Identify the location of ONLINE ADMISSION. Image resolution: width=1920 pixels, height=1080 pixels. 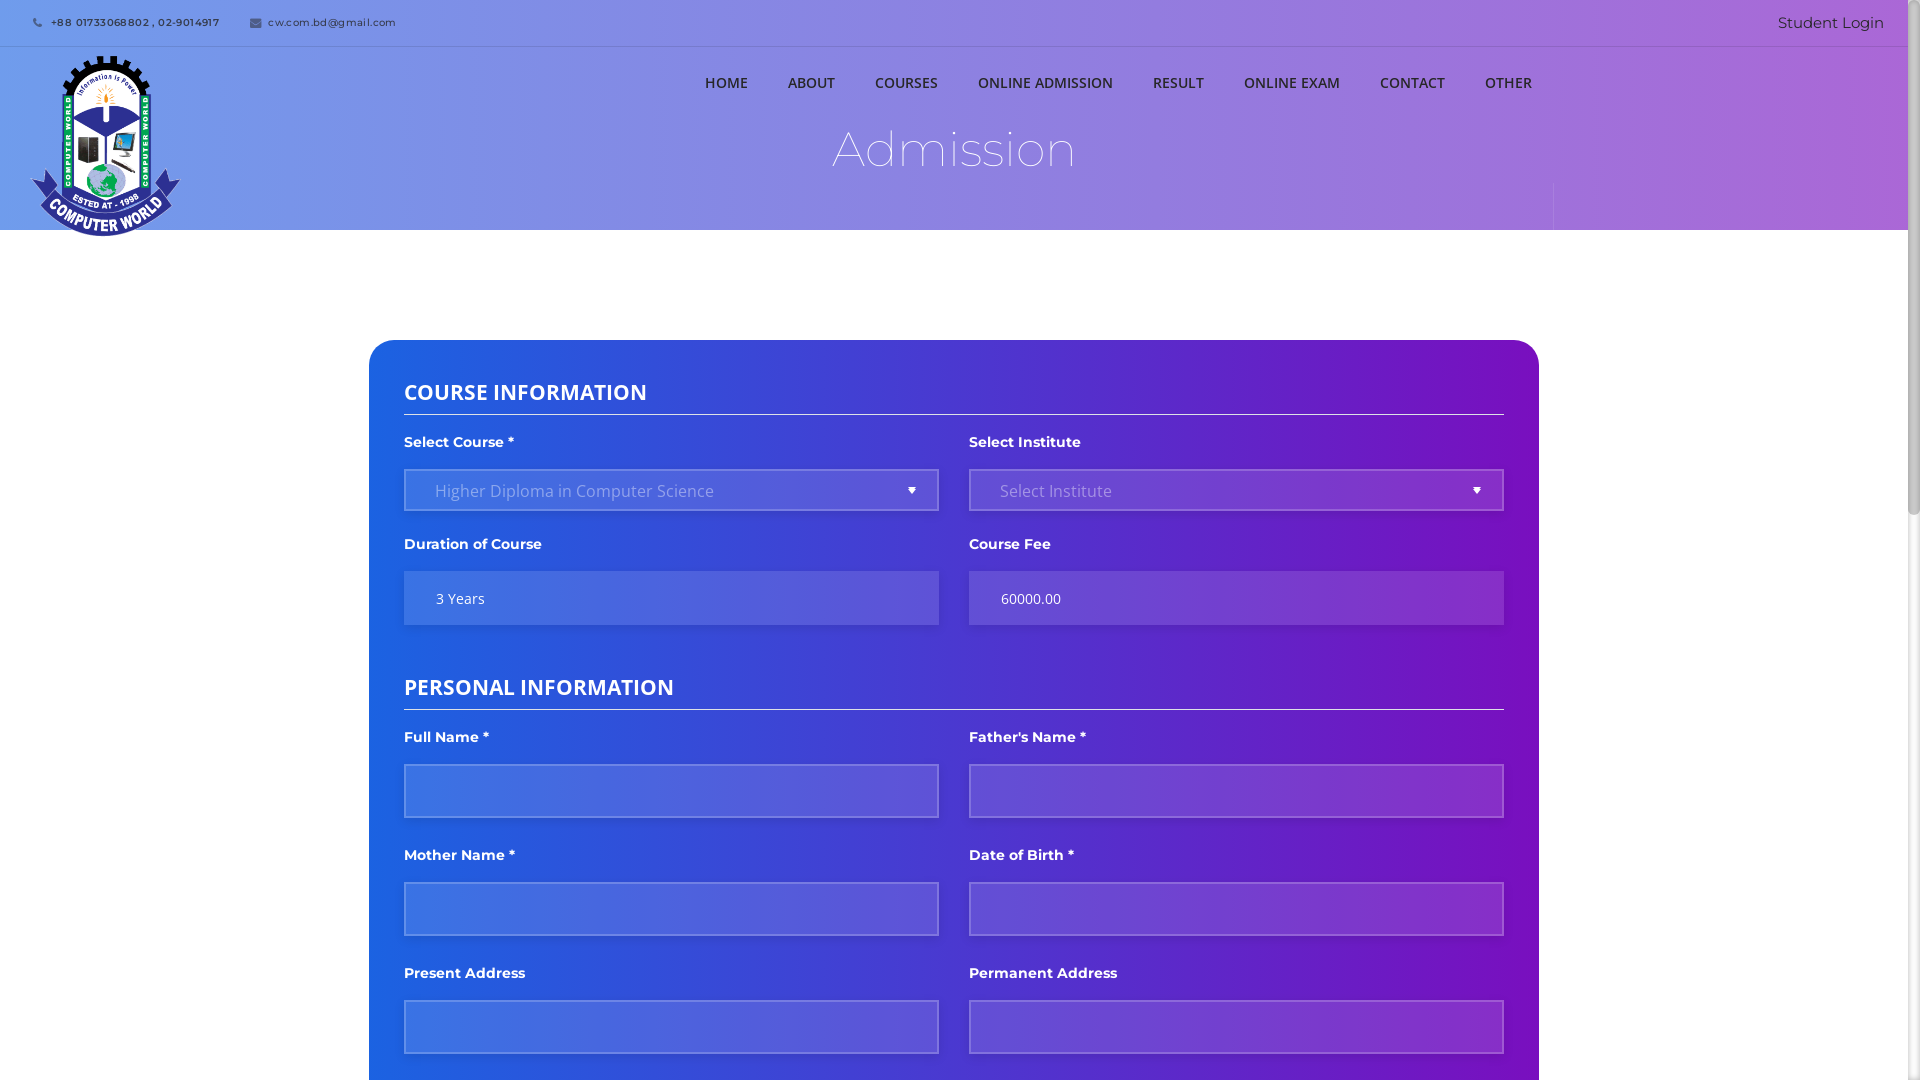
(1044, 82).